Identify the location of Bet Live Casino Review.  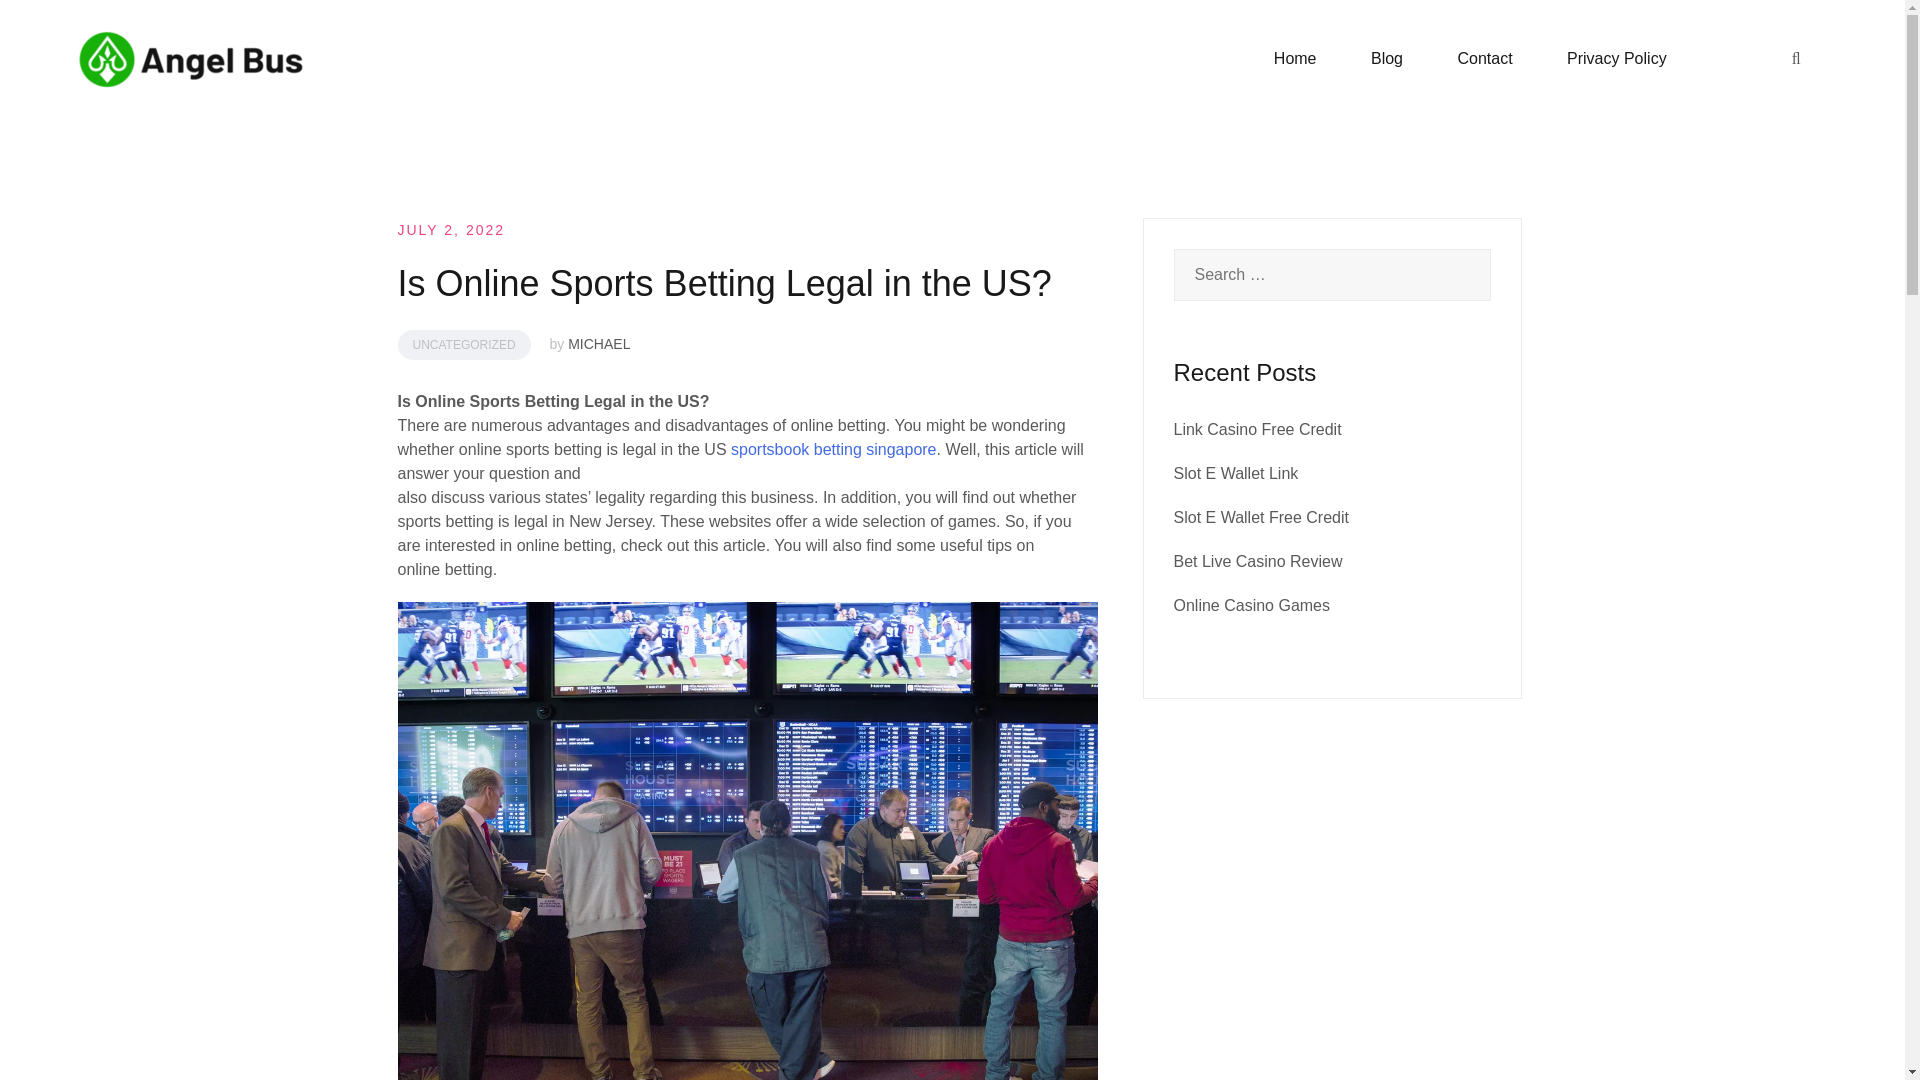
(1258, 561).